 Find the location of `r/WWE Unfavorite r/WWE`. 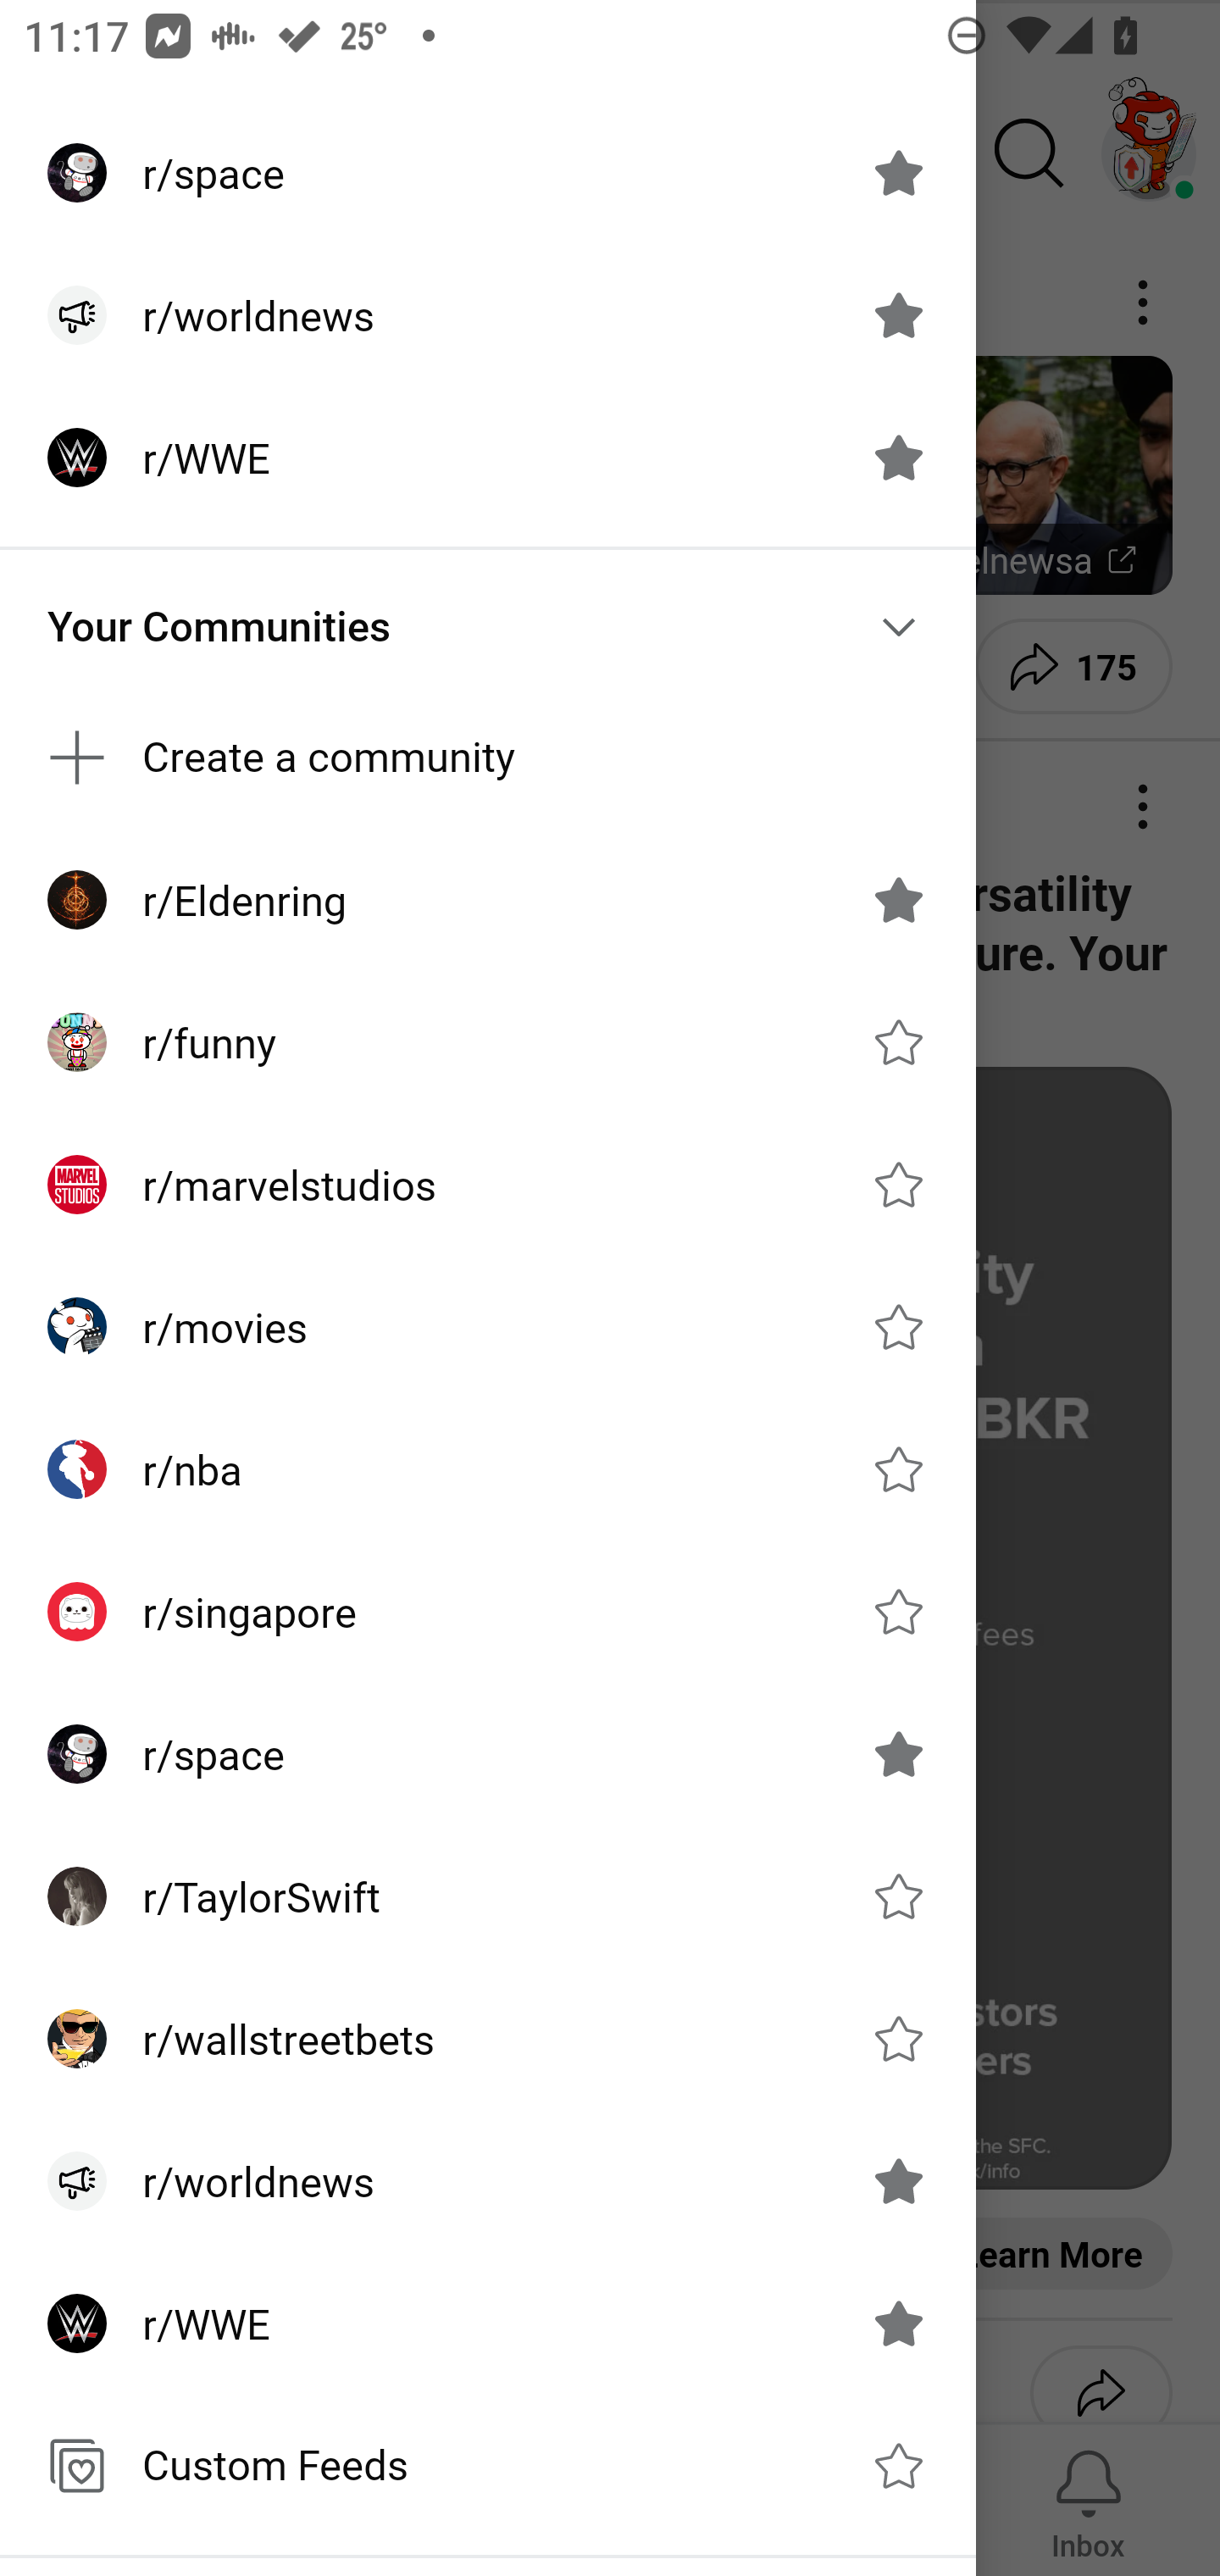

r/WWE Unfavorite r/WWE is located at coordinates (488, 2323).